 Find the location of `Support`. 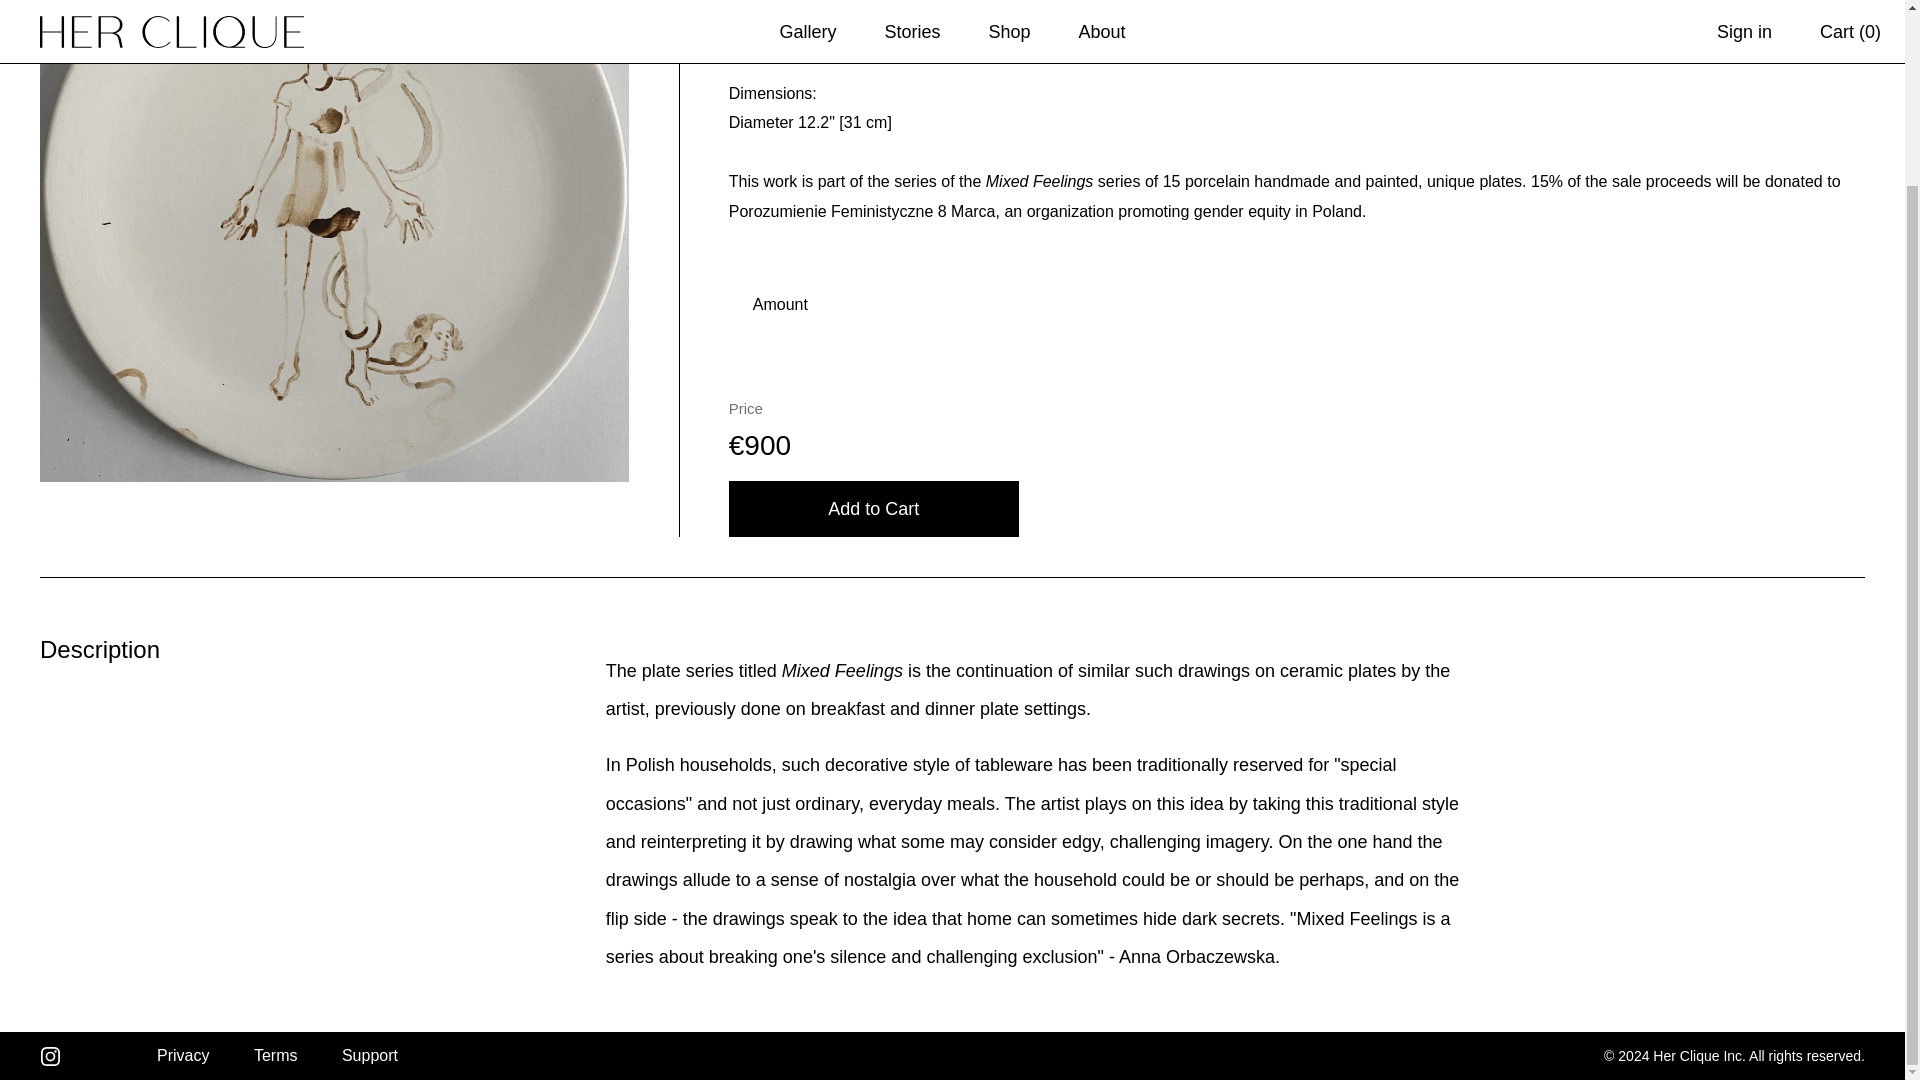

Support is located at coordinates (369, 1054).